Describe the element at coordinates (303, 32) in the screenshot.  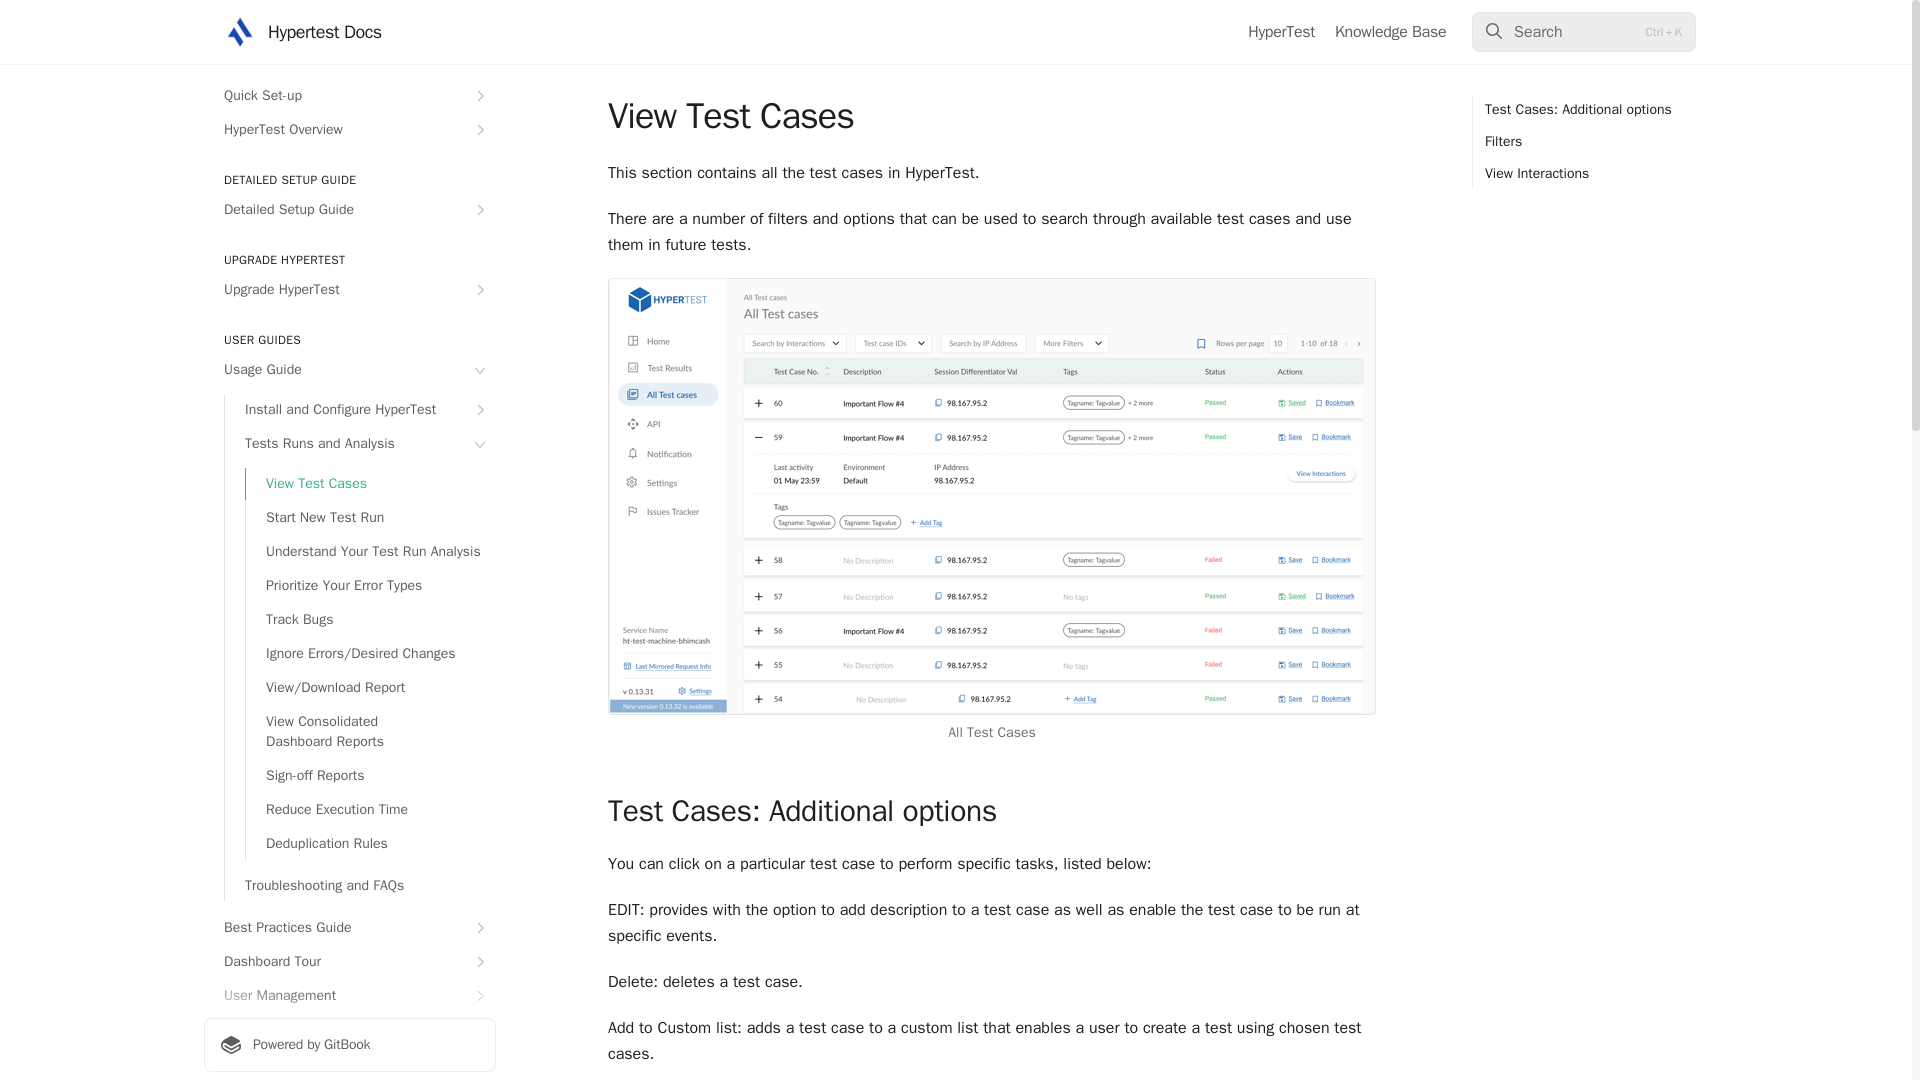
I see `Hypertest Docs` at that location.